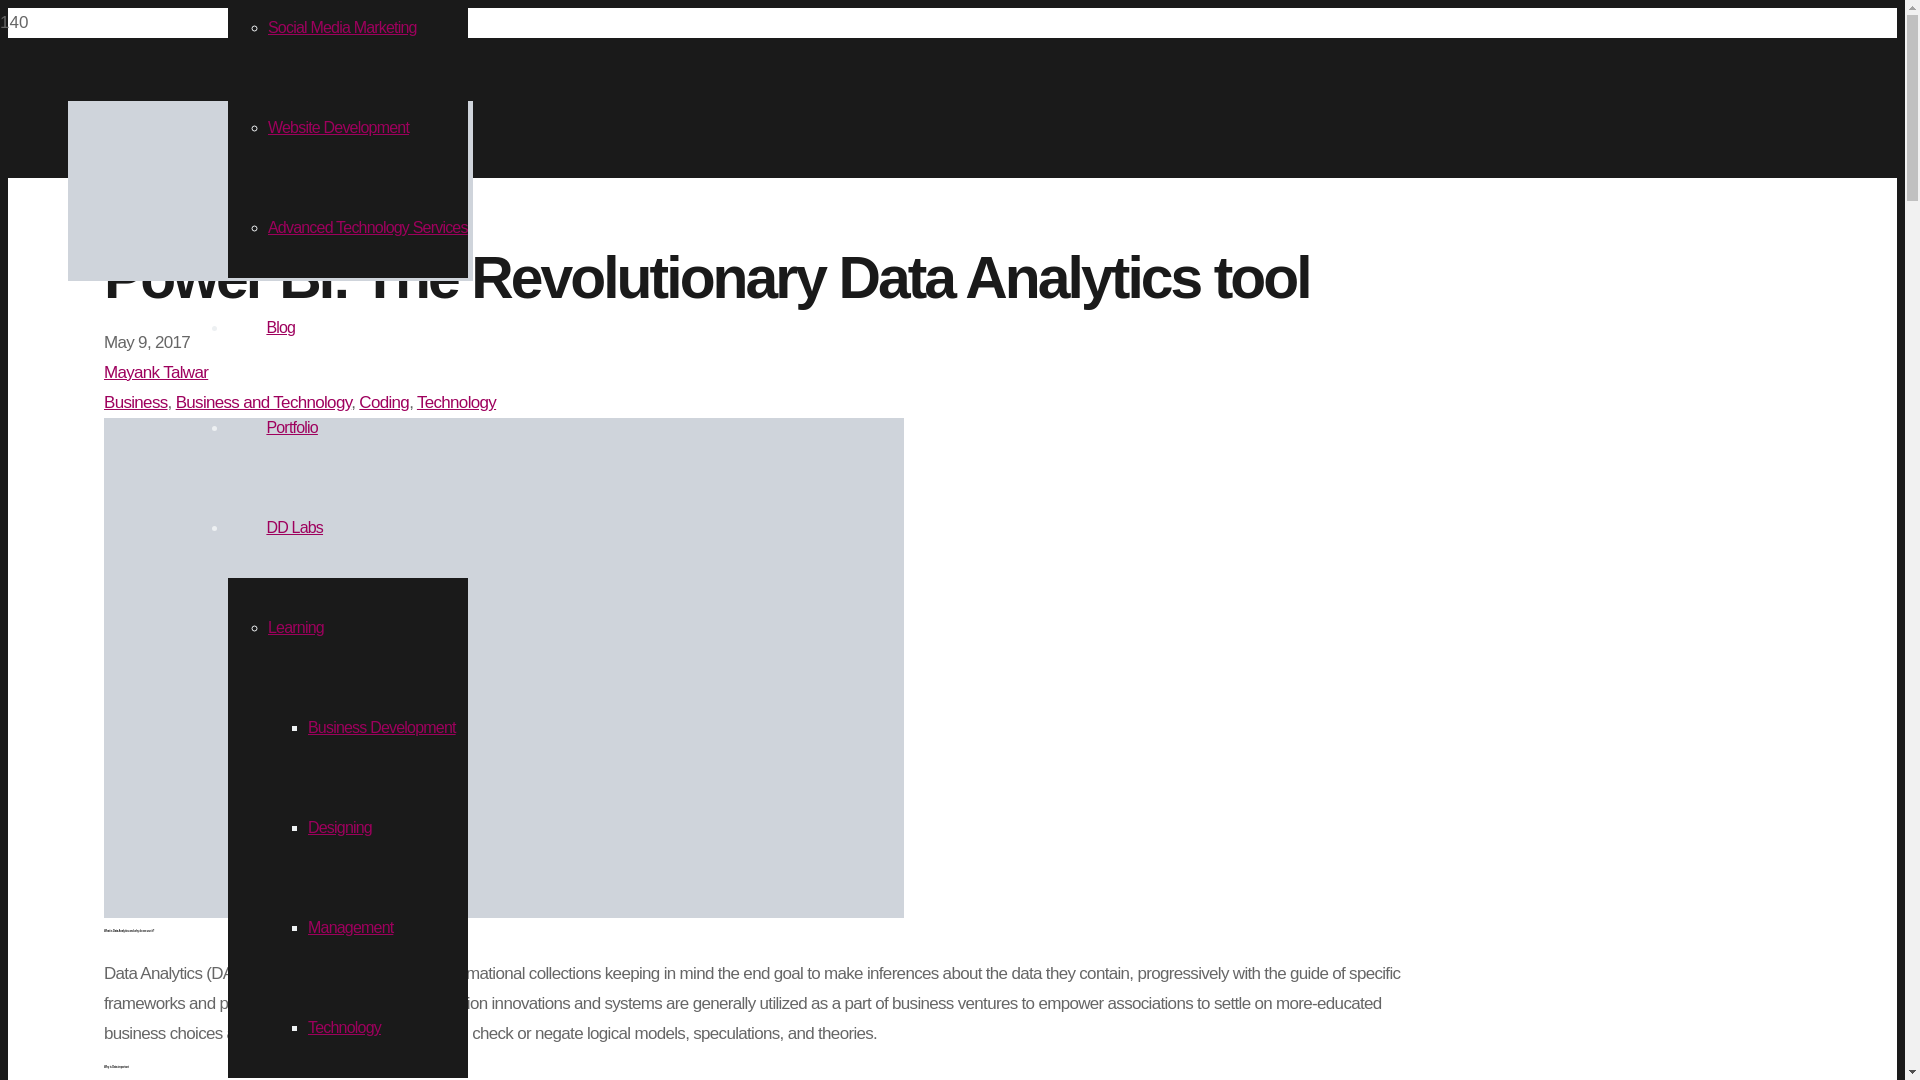 Image resolution: width=1920 pixels, height=1080 pixels. I want to click on Learning, so click(296, 627).